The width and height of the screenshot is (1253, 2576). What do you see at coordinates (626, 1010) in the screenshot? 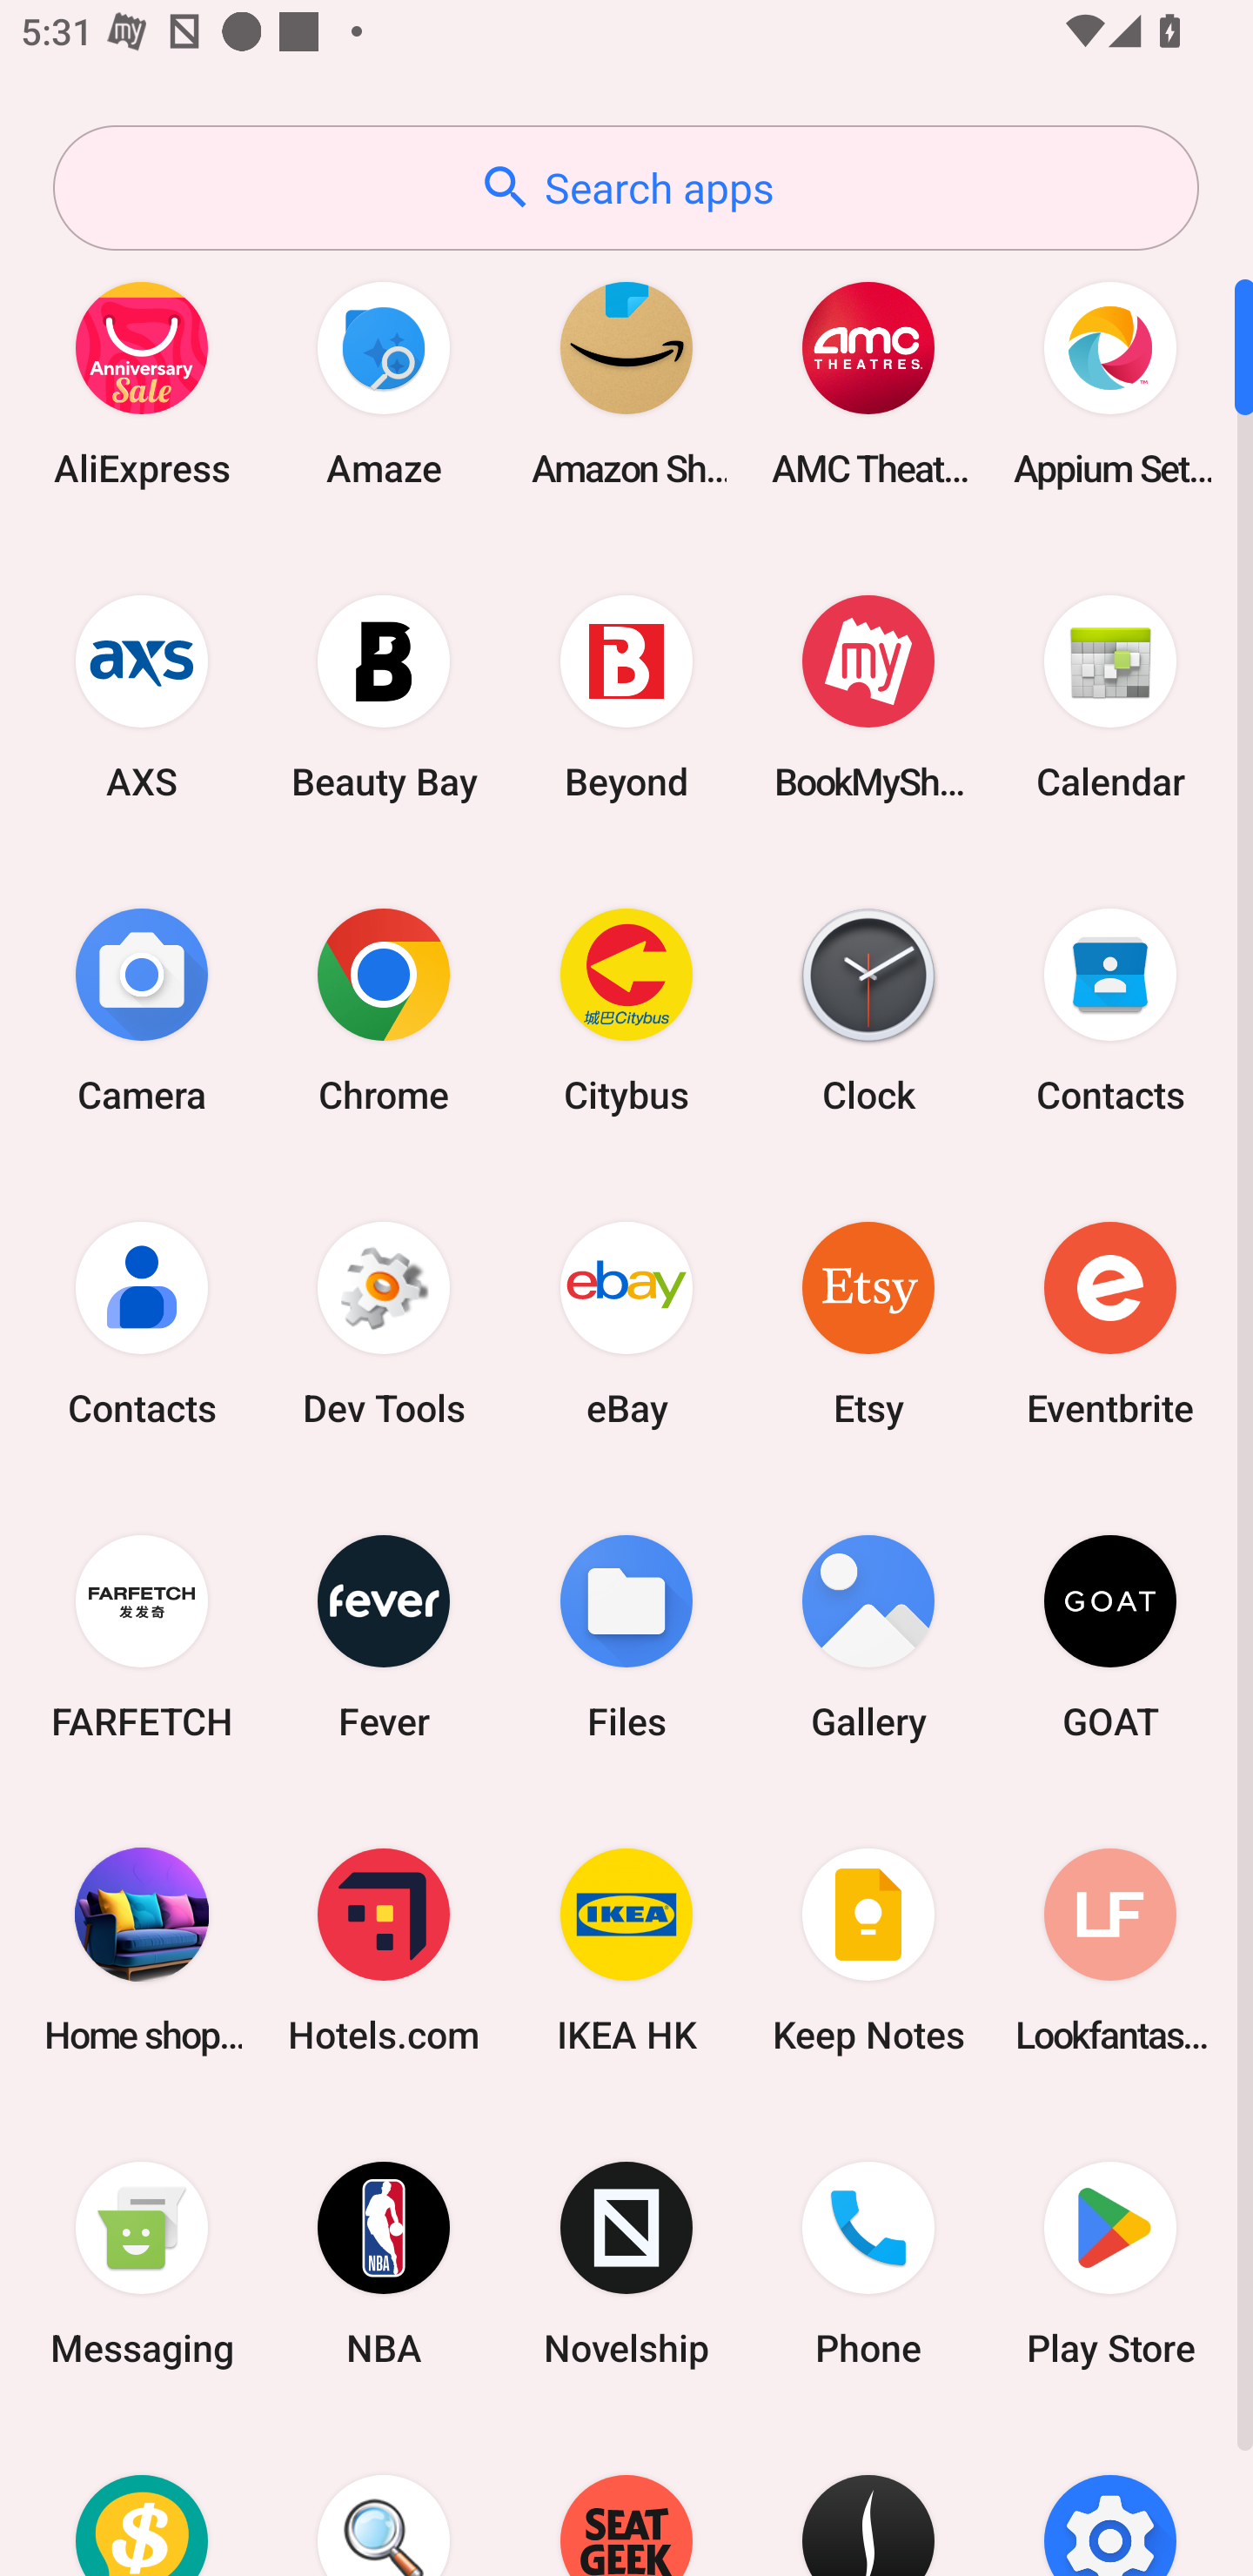
I see `Citybus` at bounding box center [626, 1010].